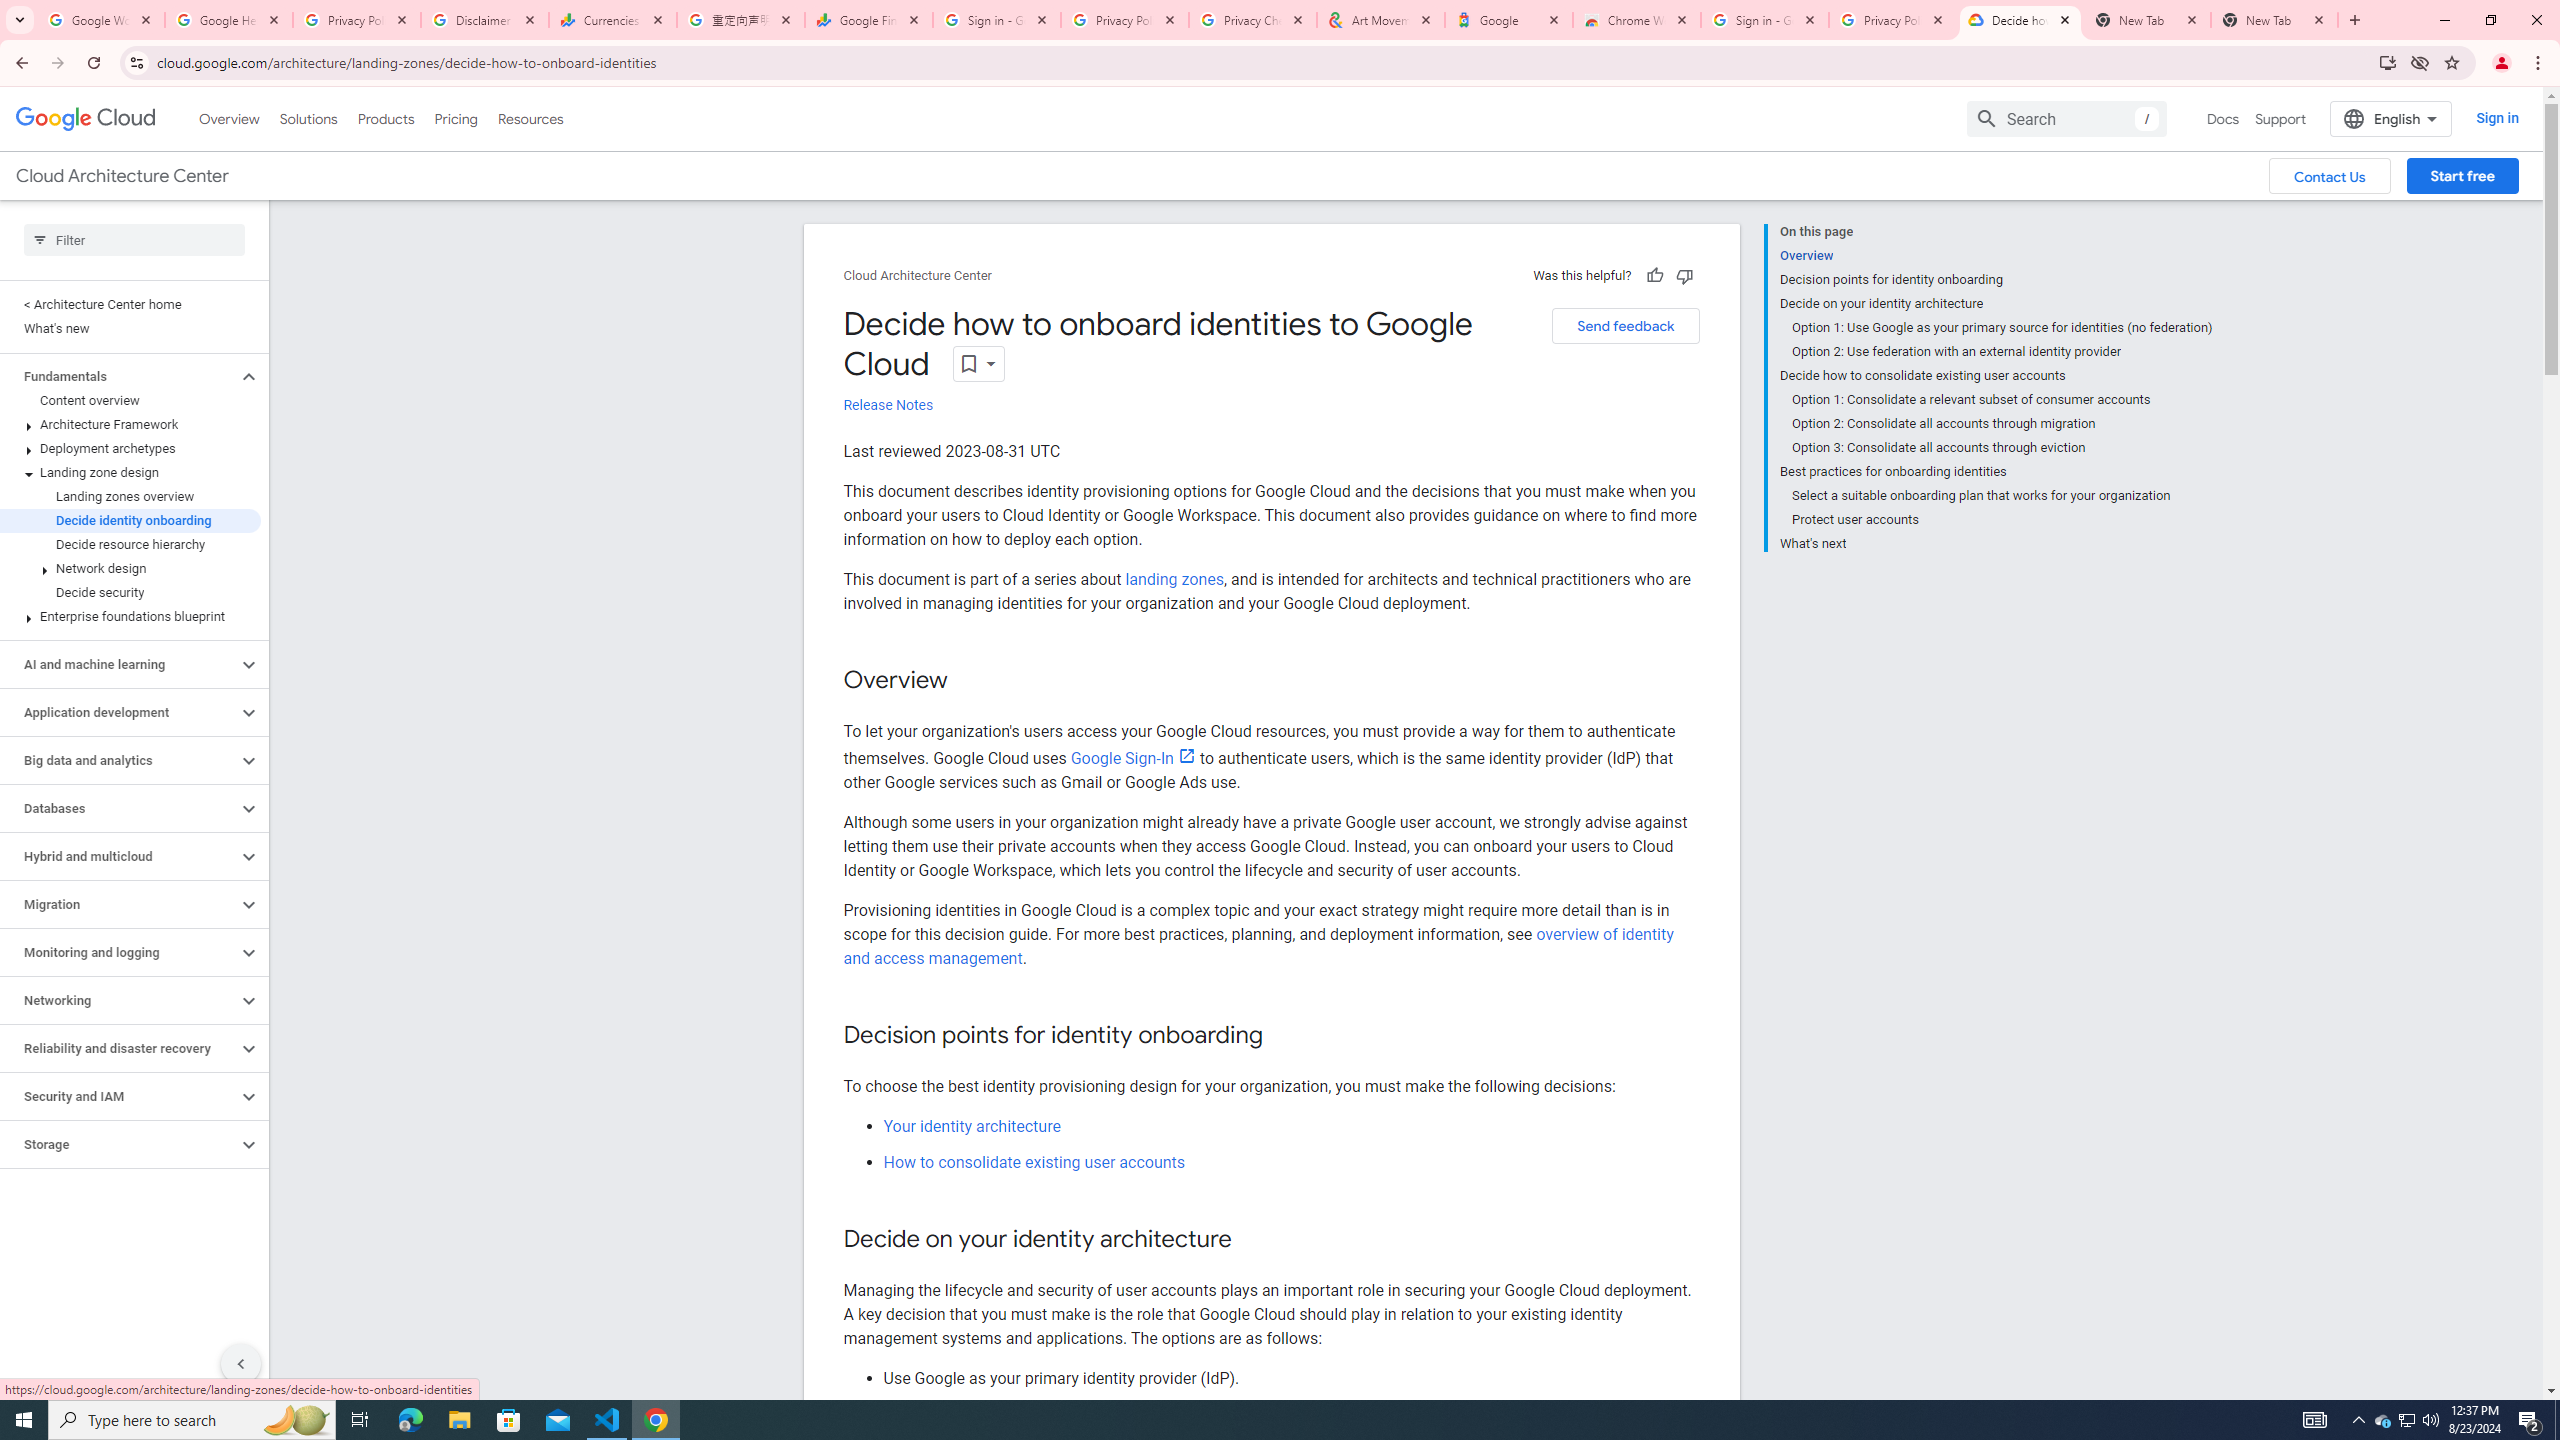 The image size is (2560, 1440). What do you see at coordinates (240, 1363) in the screenshot?
I see `Hide side navigation` at bounding box center [240, 1363].